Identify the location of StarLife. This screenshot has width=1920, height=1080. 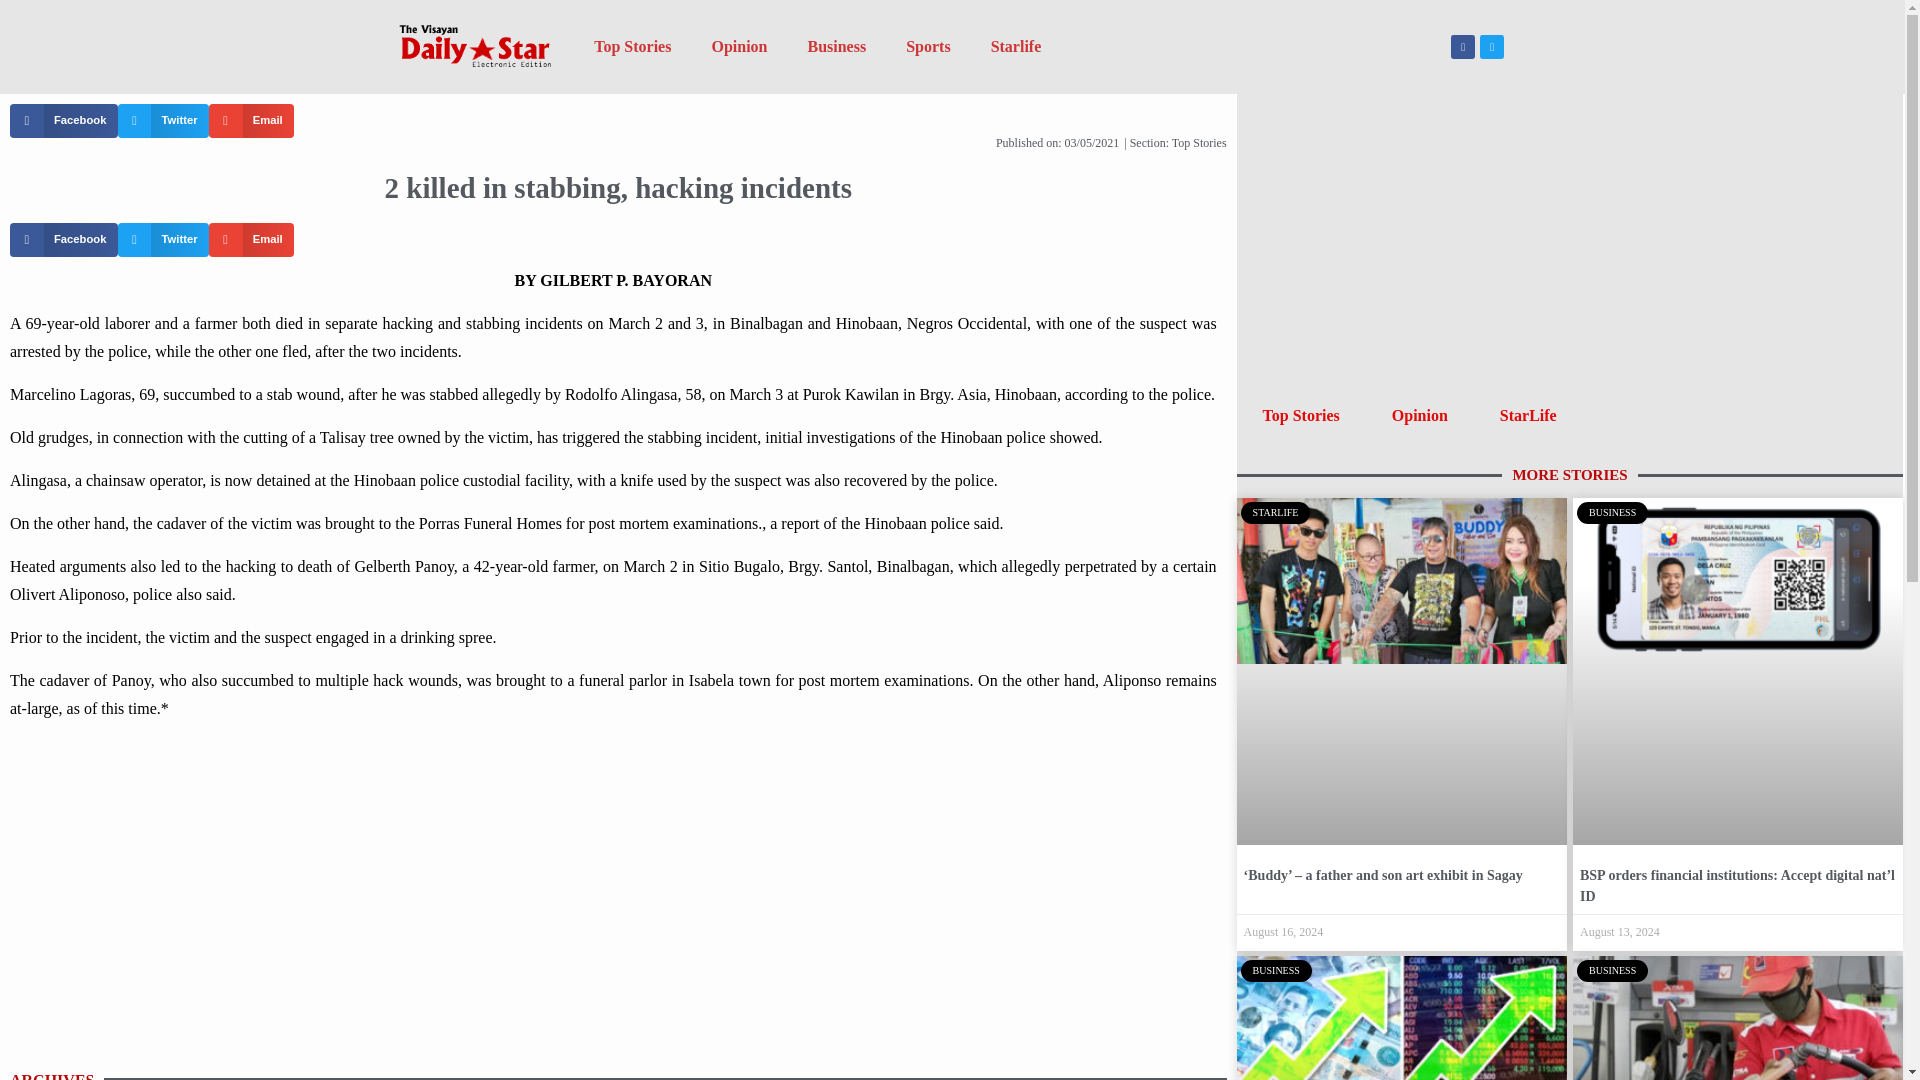
(1528, 416).